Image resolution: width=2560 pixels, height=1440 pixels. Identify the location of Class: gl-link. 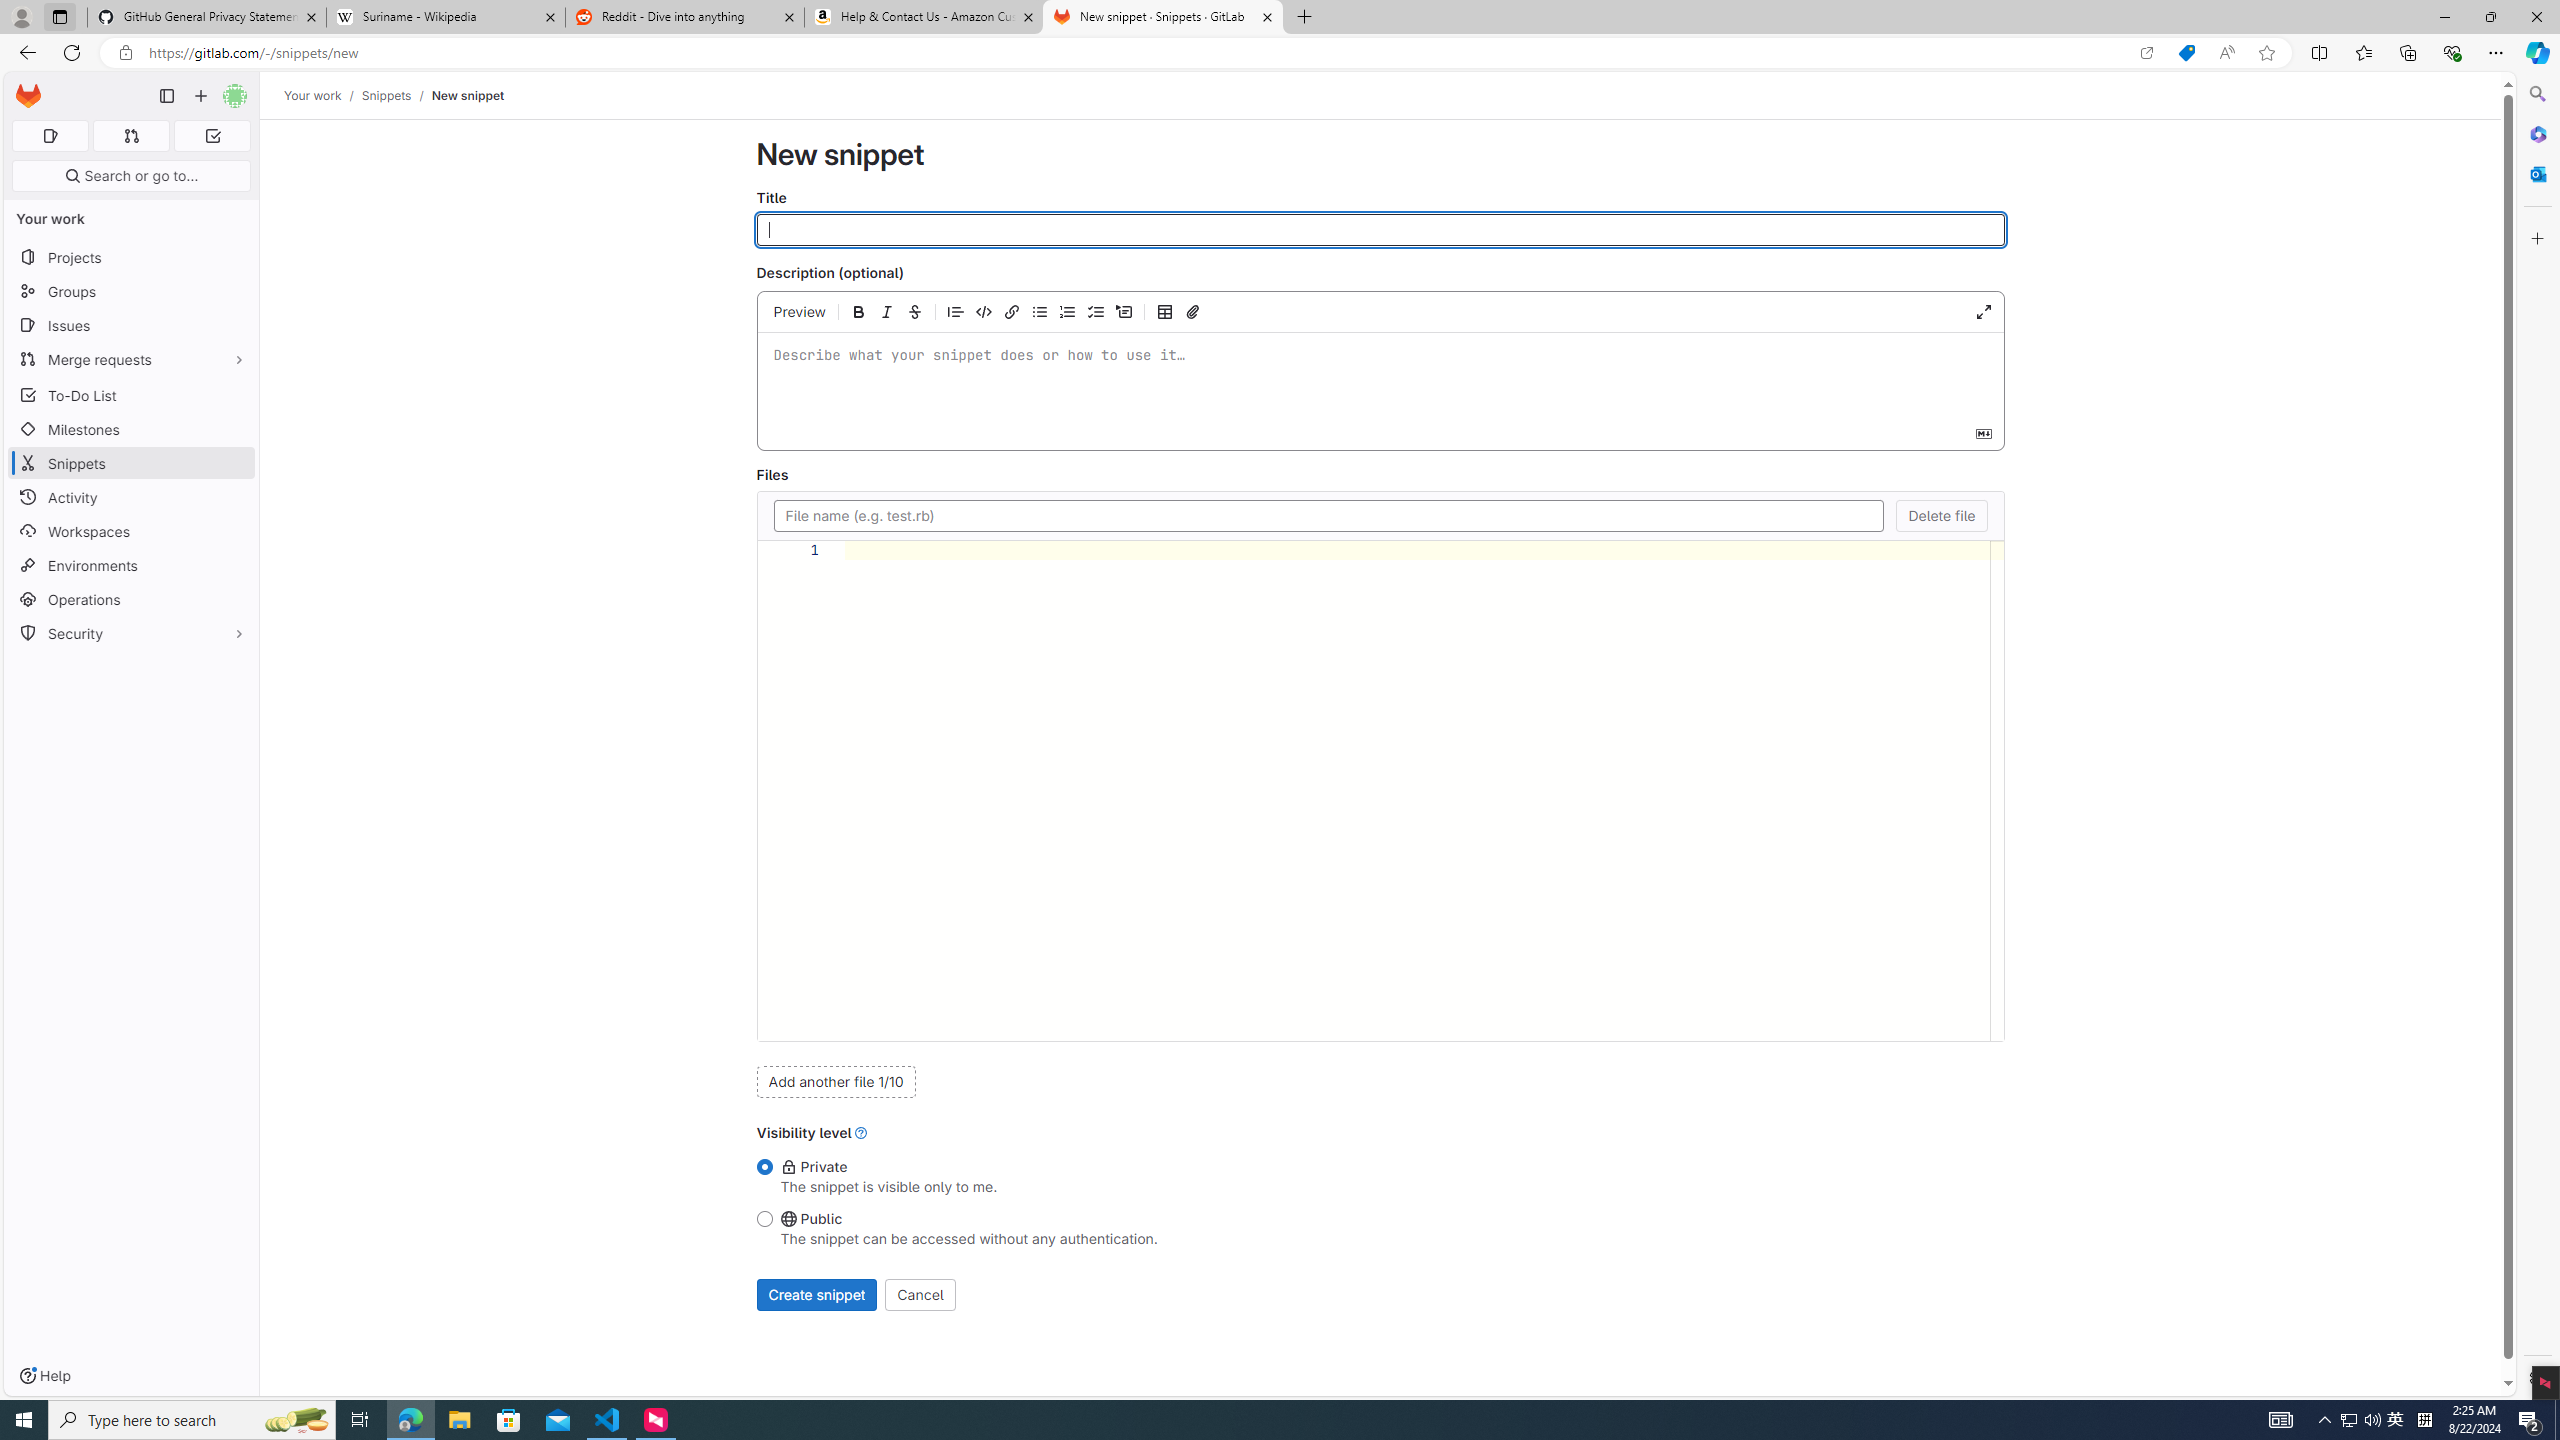
(861, 1132).